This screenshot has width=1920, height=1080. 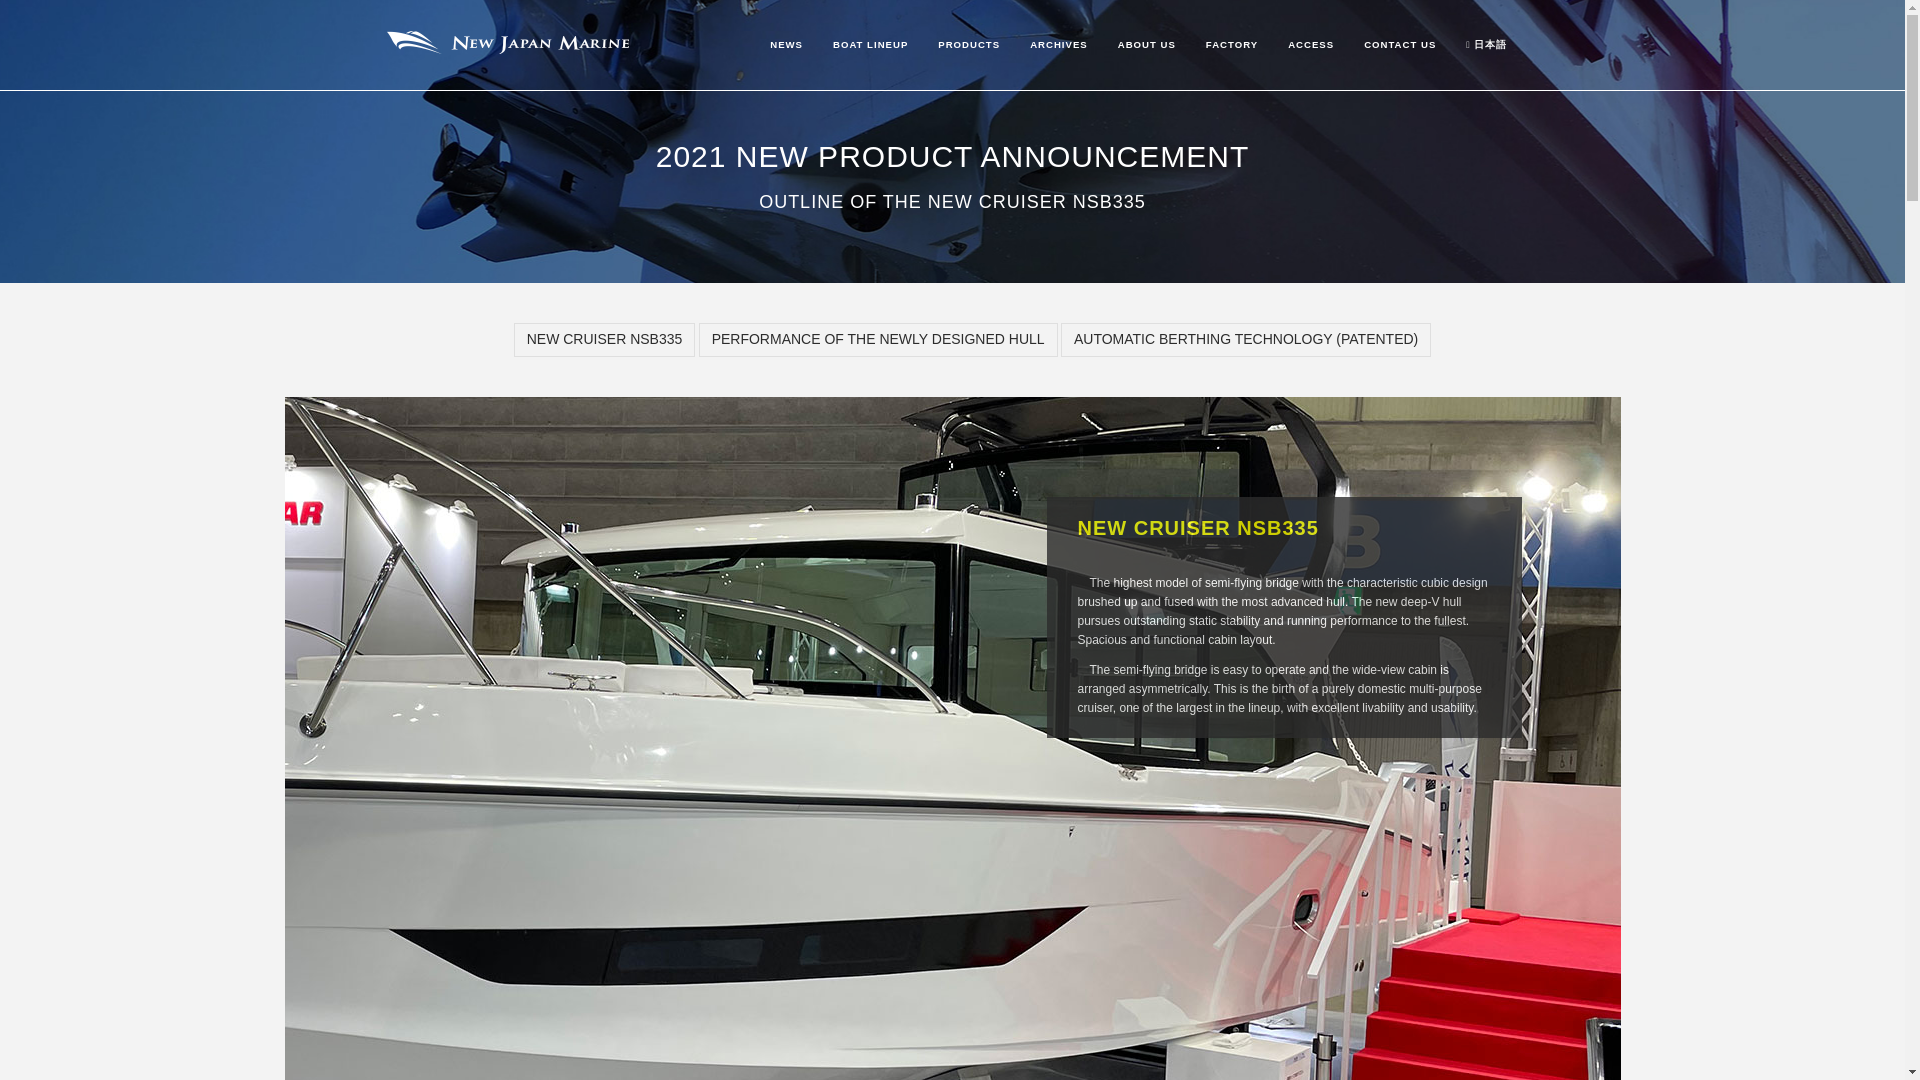 I want to click on FACTORY, so click(x=1231, y=74).